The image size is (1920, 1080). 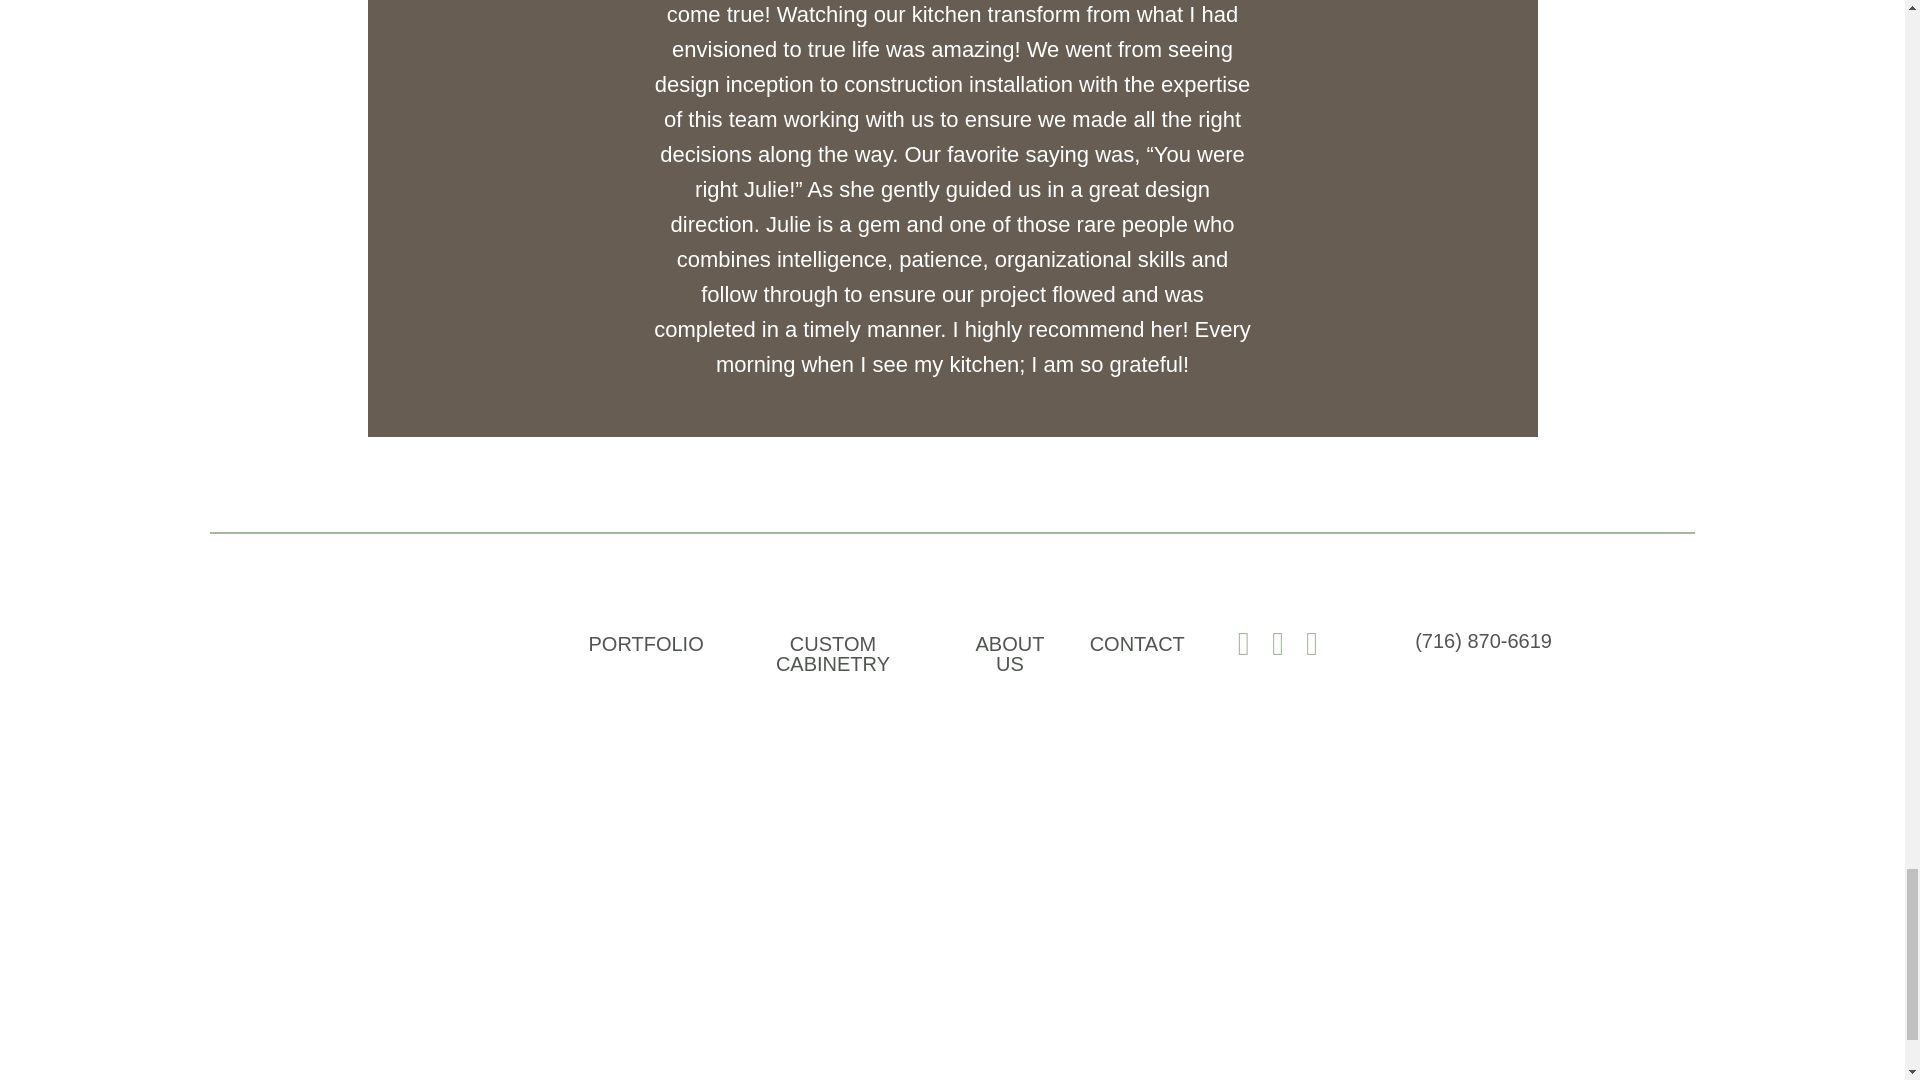 I want to click on ABOUT US, so click(x=1010, y=652).